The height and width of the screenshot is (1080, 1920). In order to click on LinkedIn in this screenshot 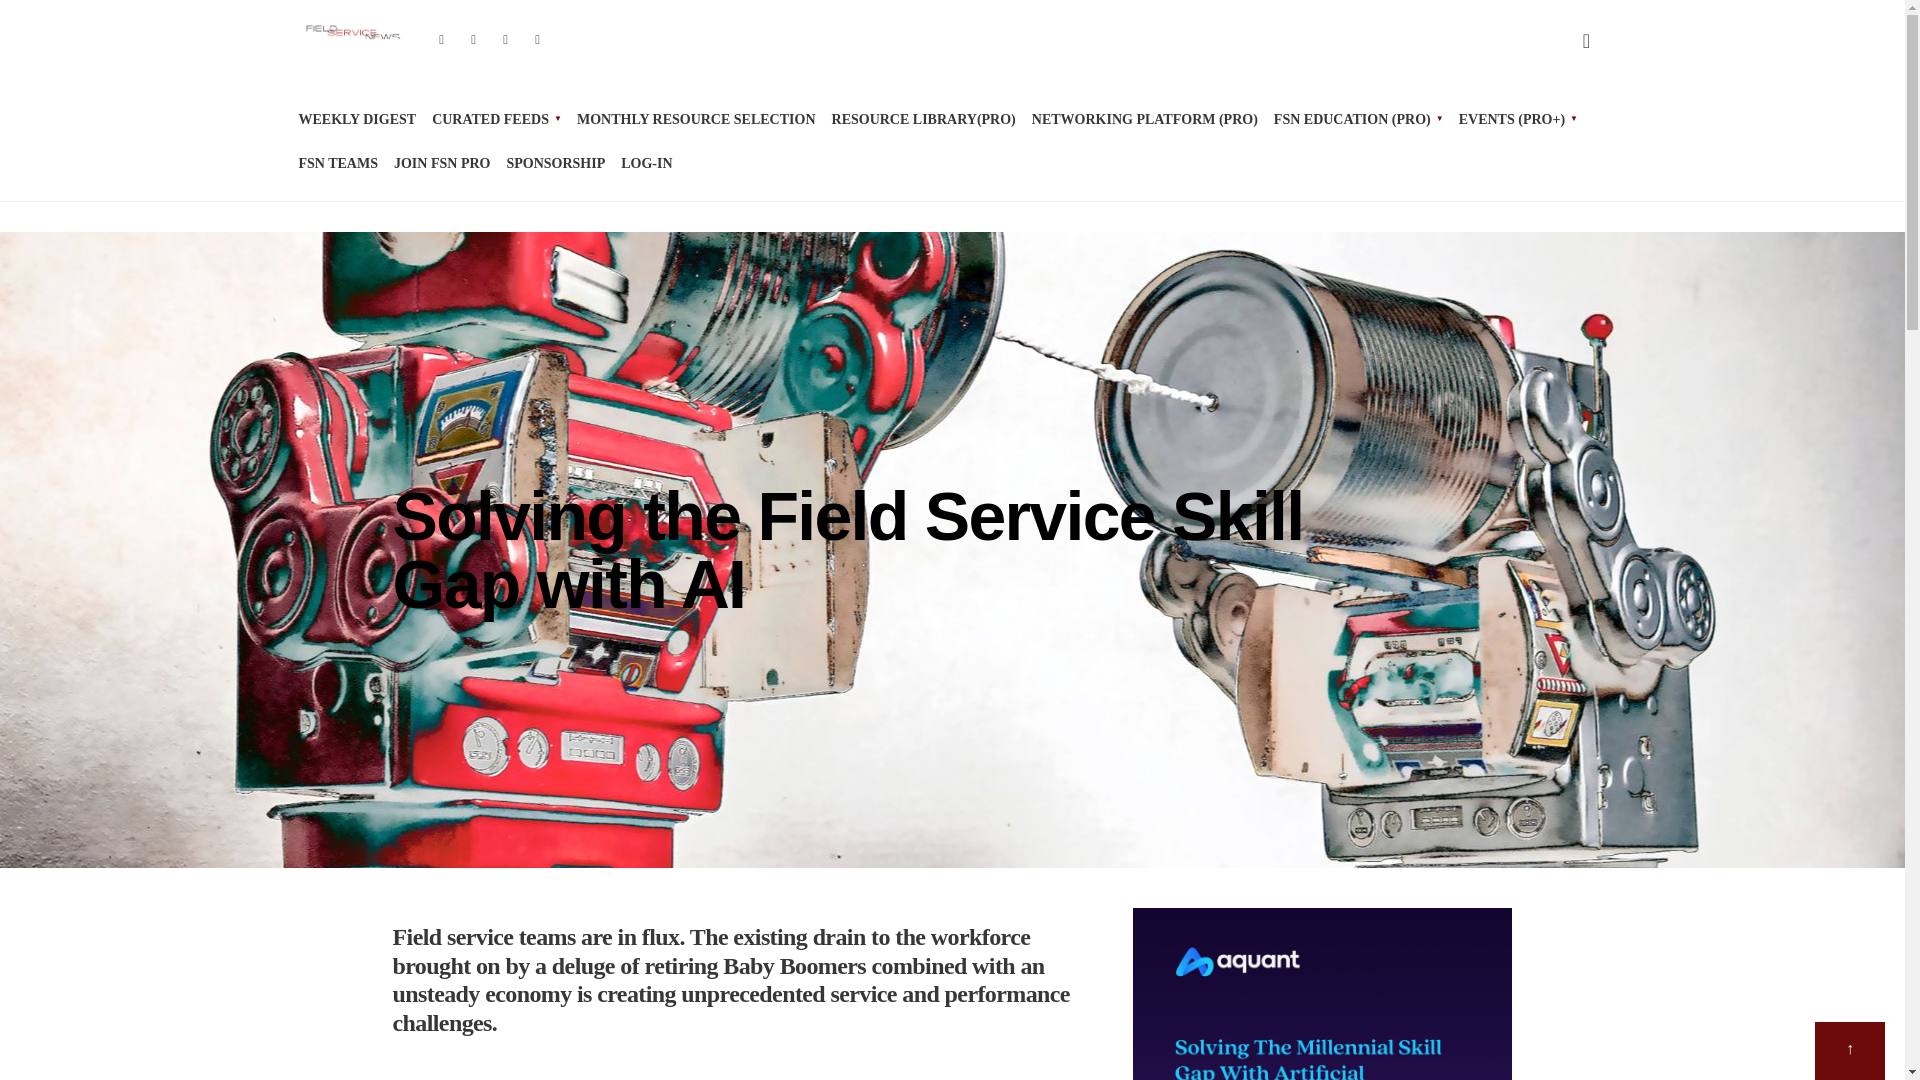, I will do `click(538, 41)`.